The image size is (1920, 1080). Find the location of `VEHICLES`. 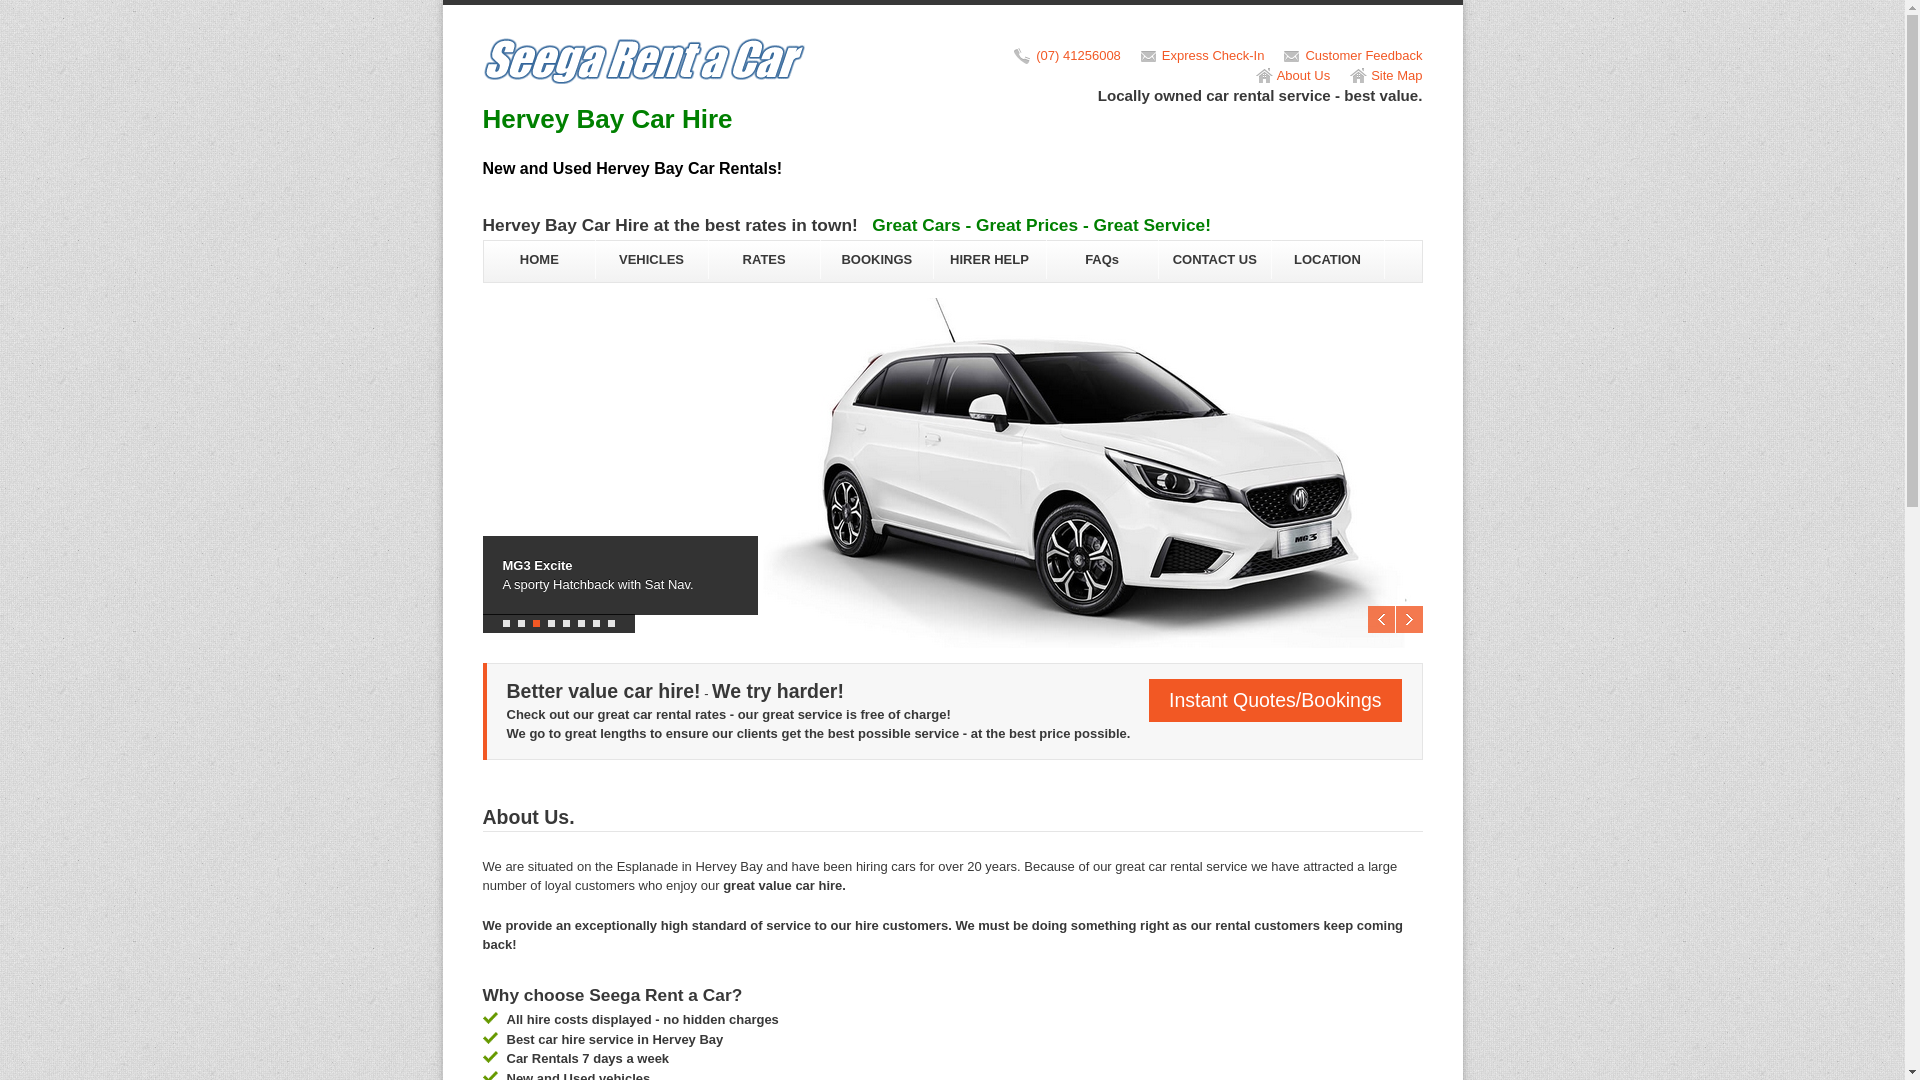

VEHICLES is located at coordinates (652, 260).